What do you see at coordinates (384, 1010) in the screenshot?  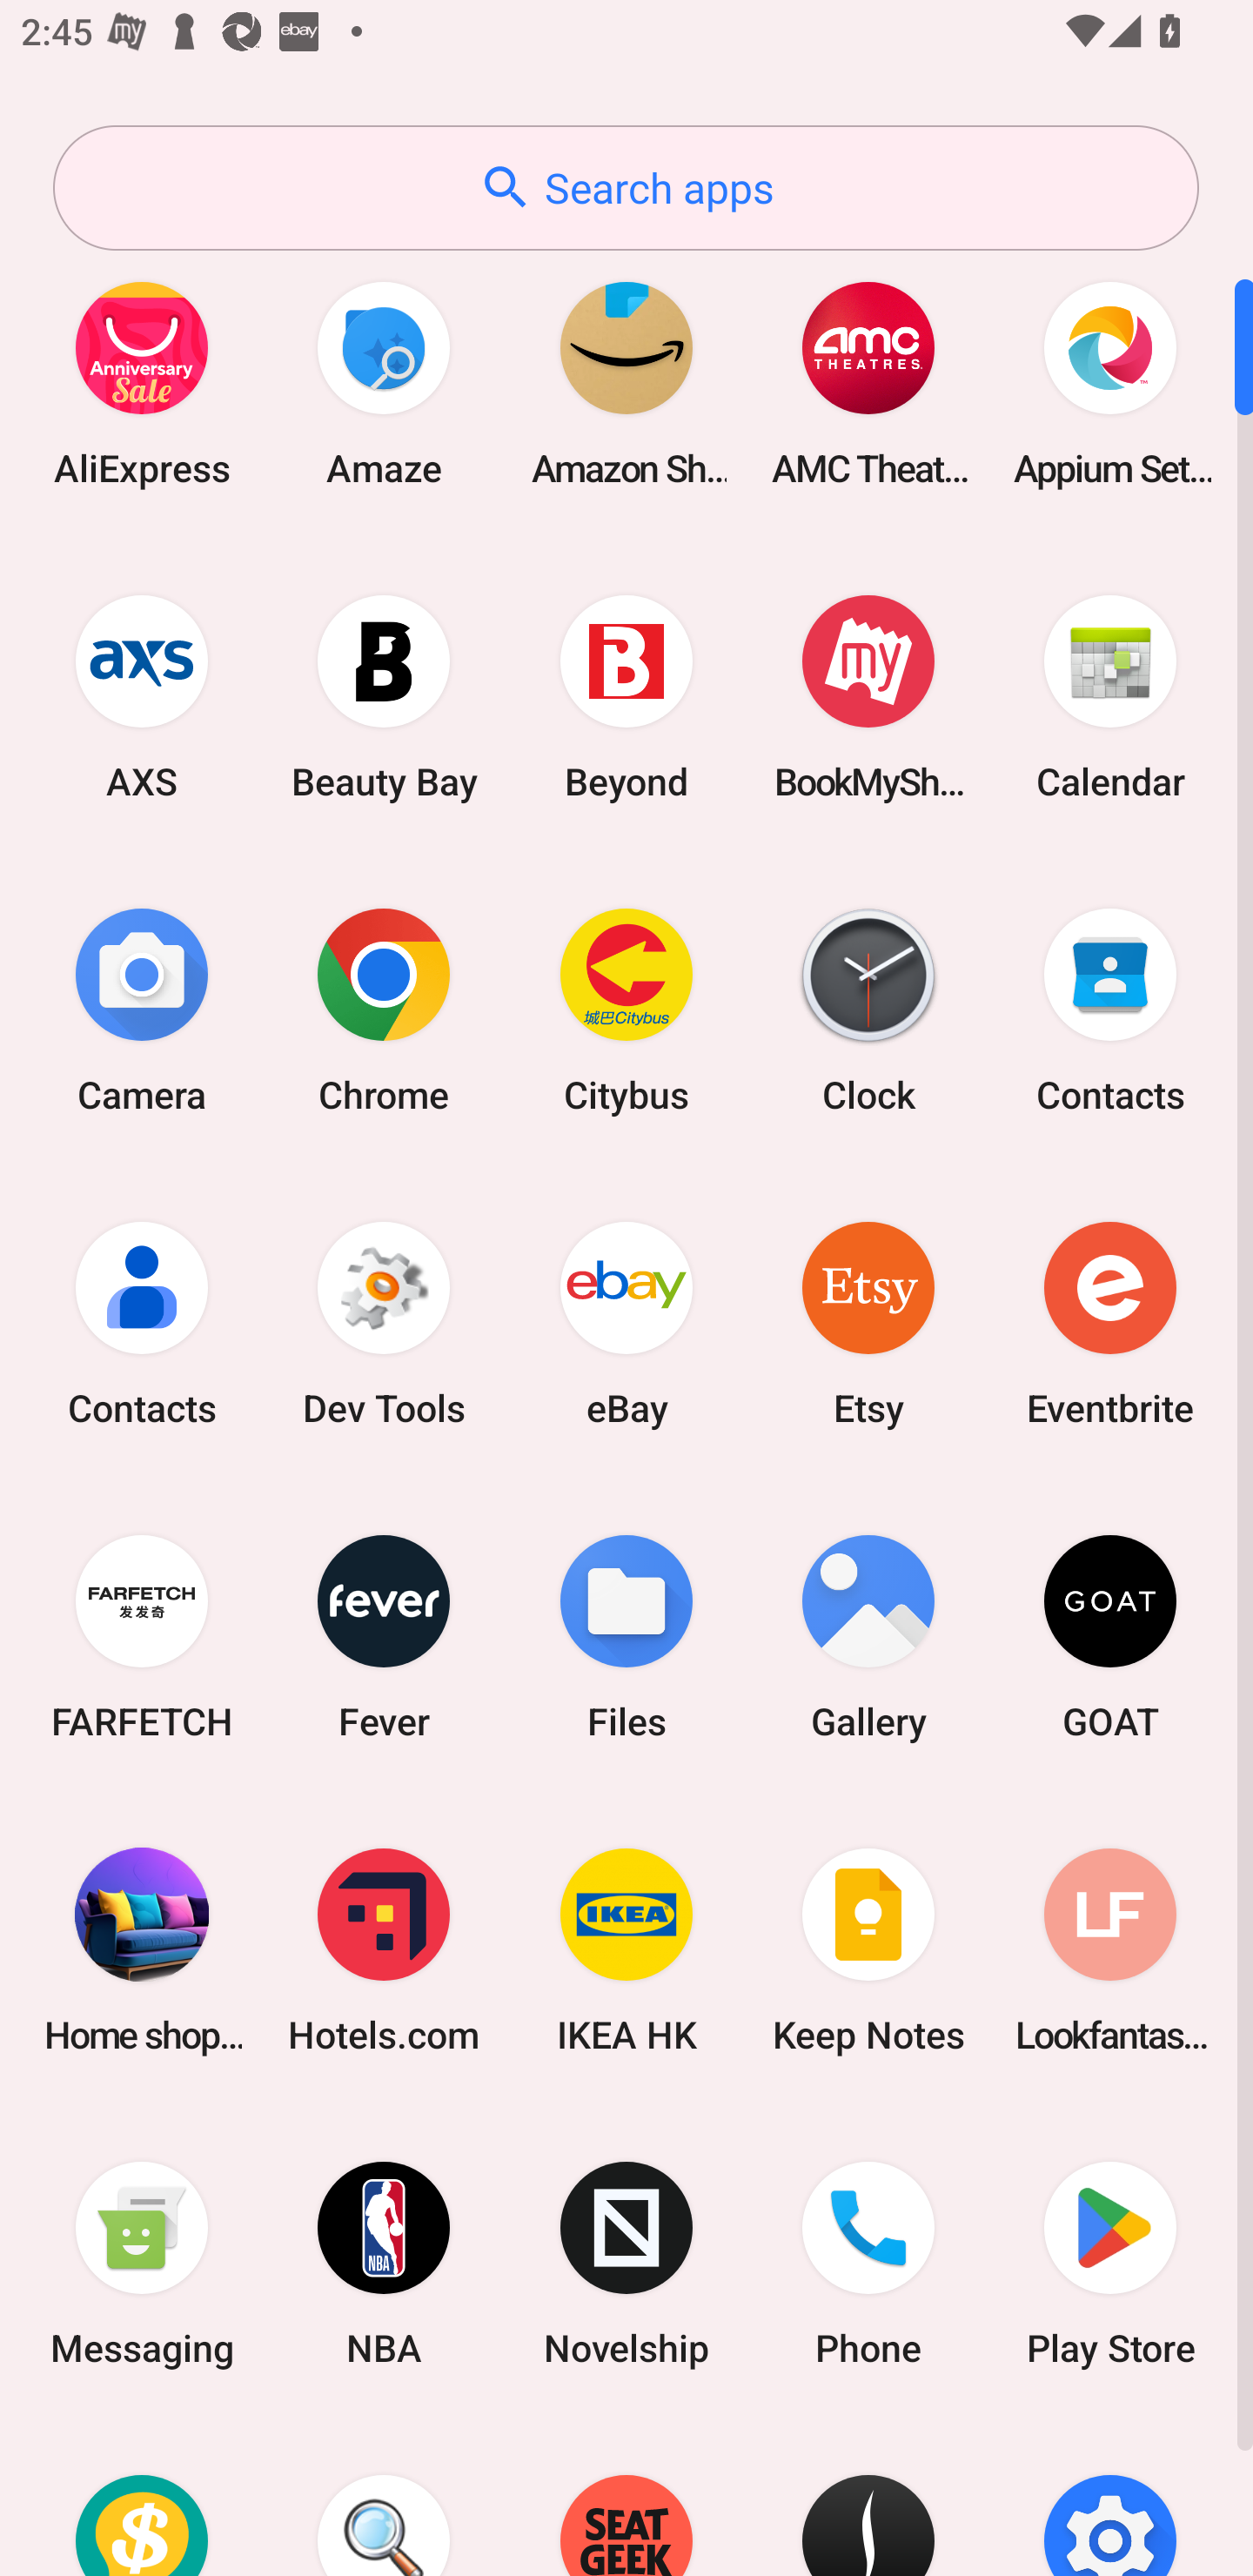 I see `Chrome` at bounding box center [384, 1010].